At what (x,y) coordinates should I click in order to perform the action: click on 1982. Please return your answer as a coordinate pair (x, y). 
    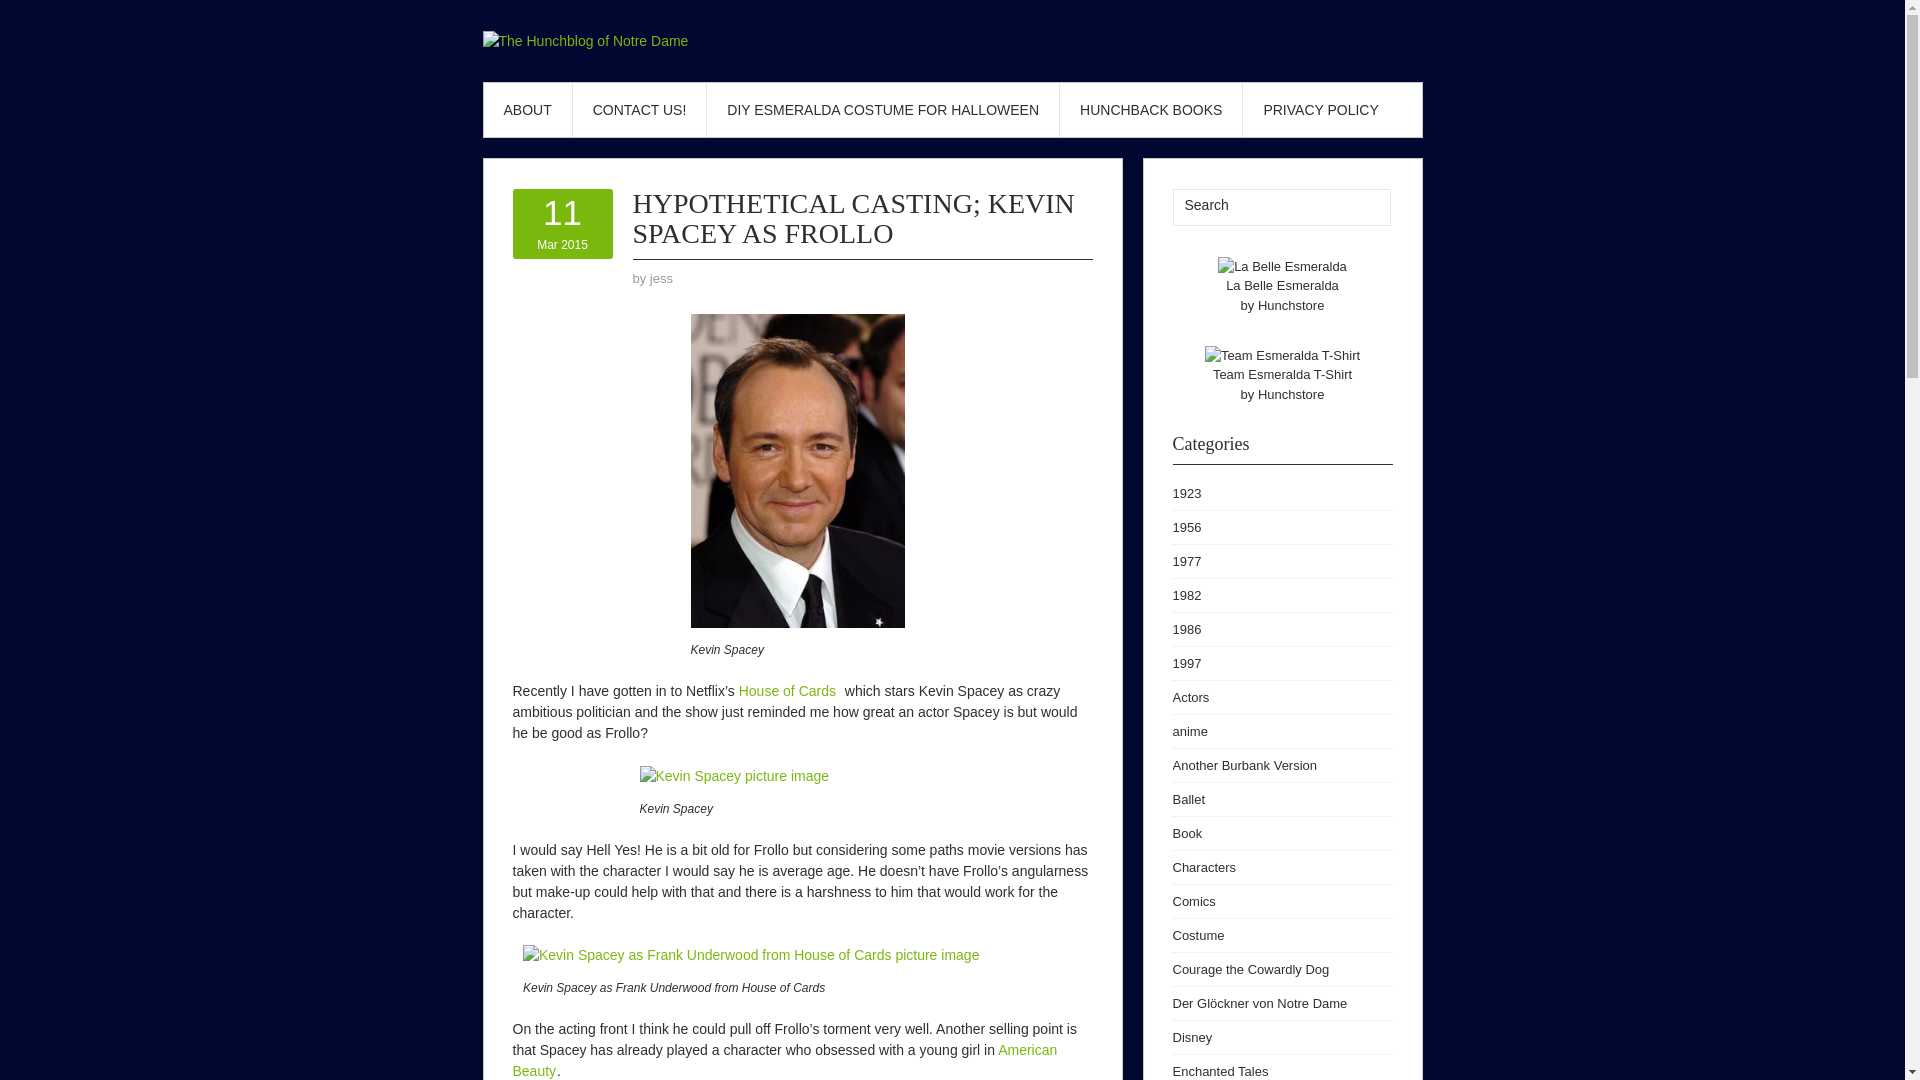
    Looking at the image, I should click on (1186, 526).